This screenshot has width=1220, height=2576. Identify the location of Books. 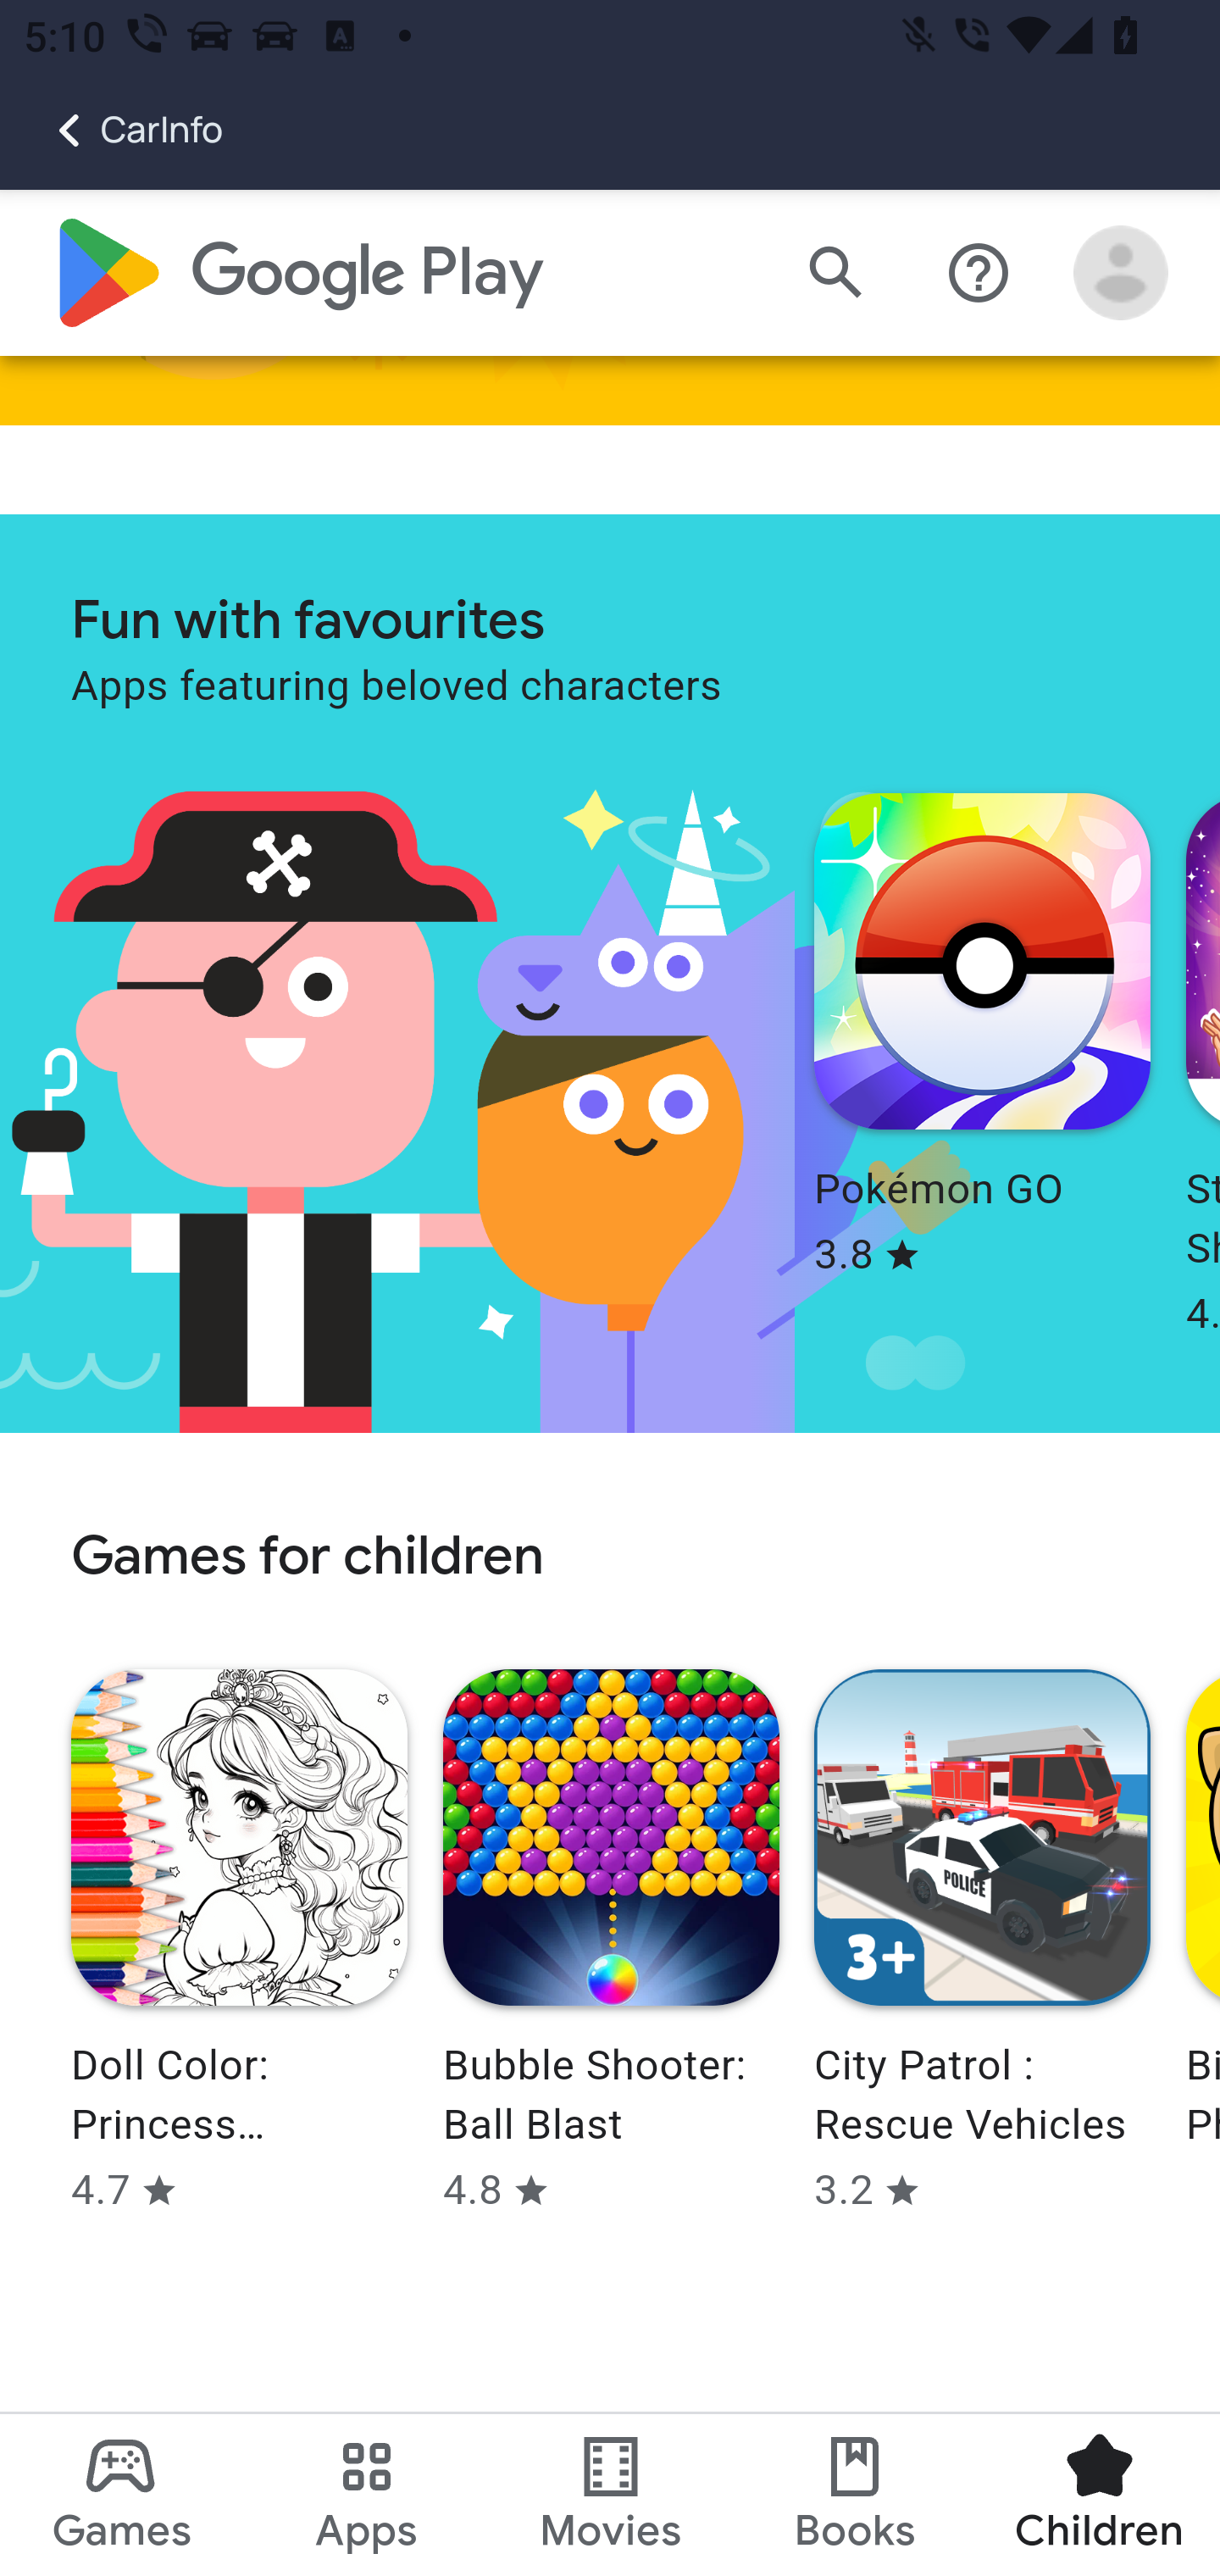
(855, 2495).